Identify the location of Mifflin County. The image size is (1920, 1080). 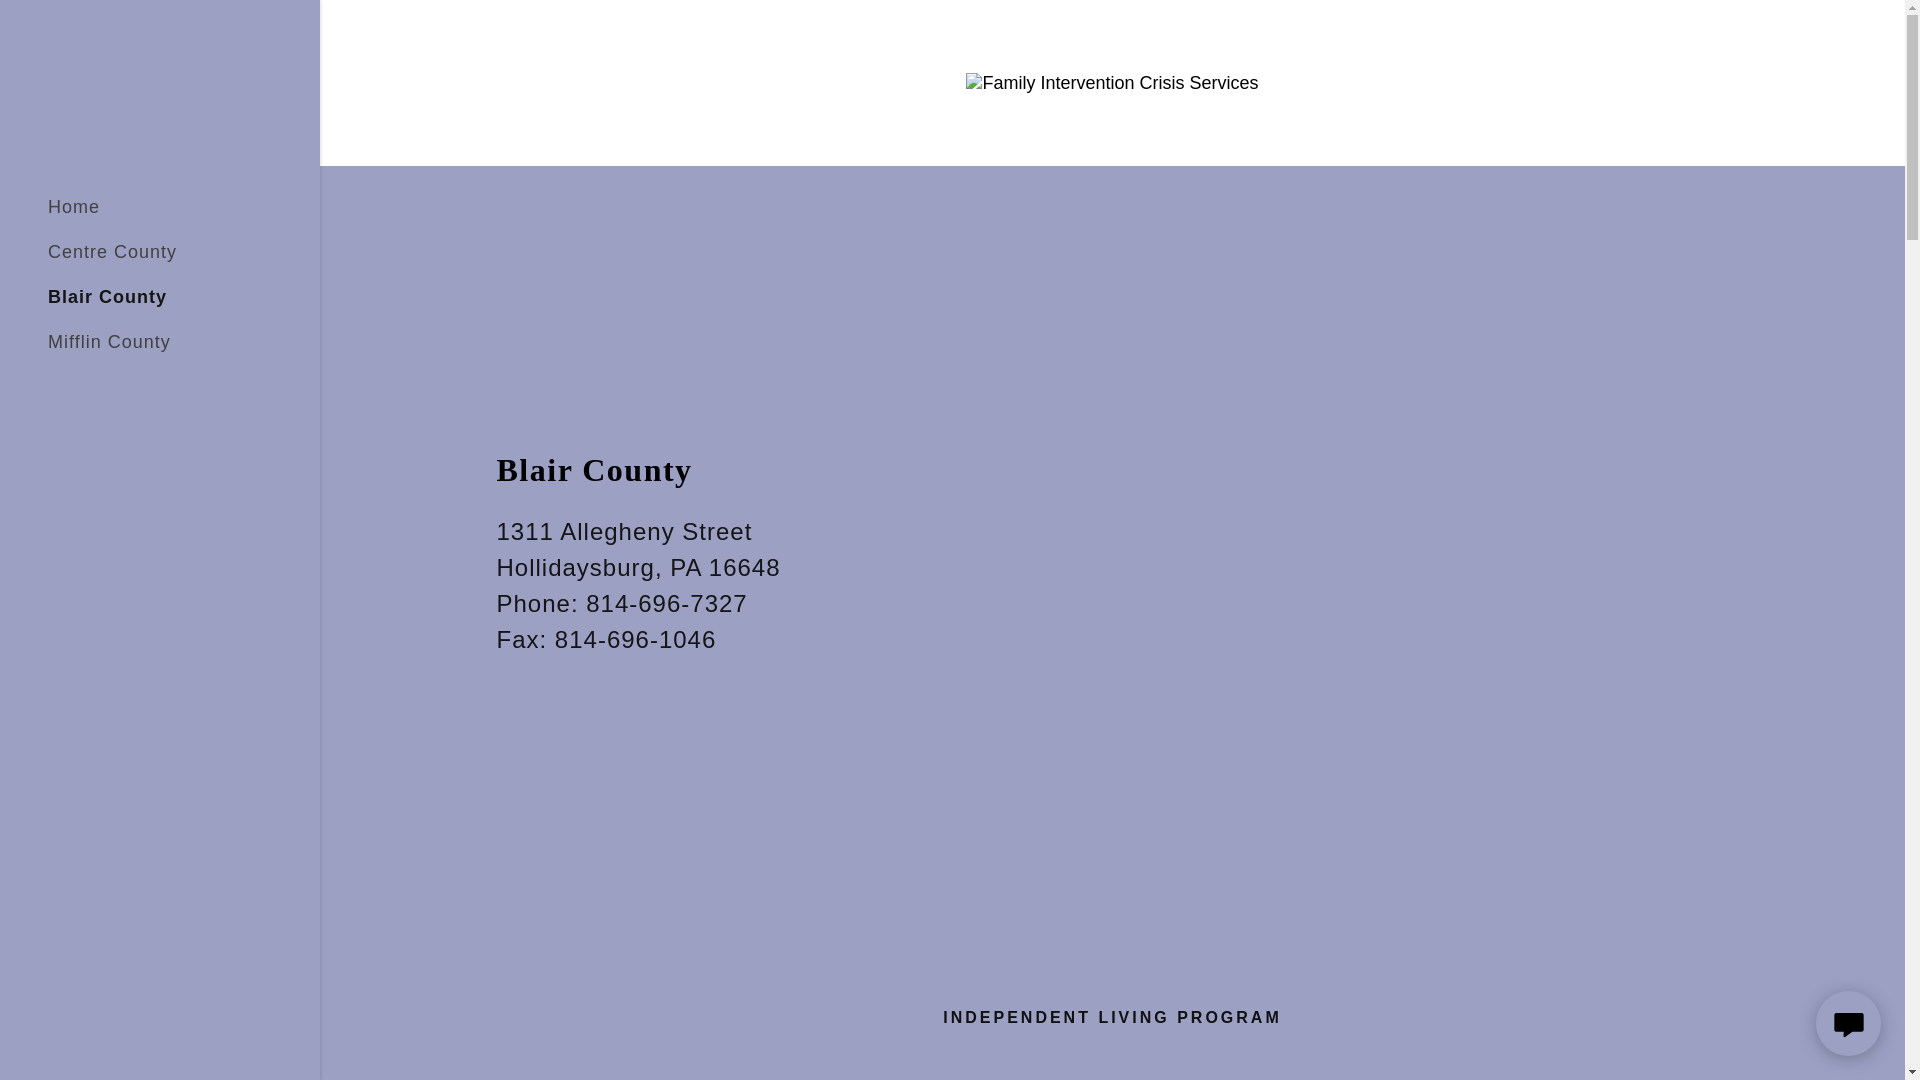
(109, 342).